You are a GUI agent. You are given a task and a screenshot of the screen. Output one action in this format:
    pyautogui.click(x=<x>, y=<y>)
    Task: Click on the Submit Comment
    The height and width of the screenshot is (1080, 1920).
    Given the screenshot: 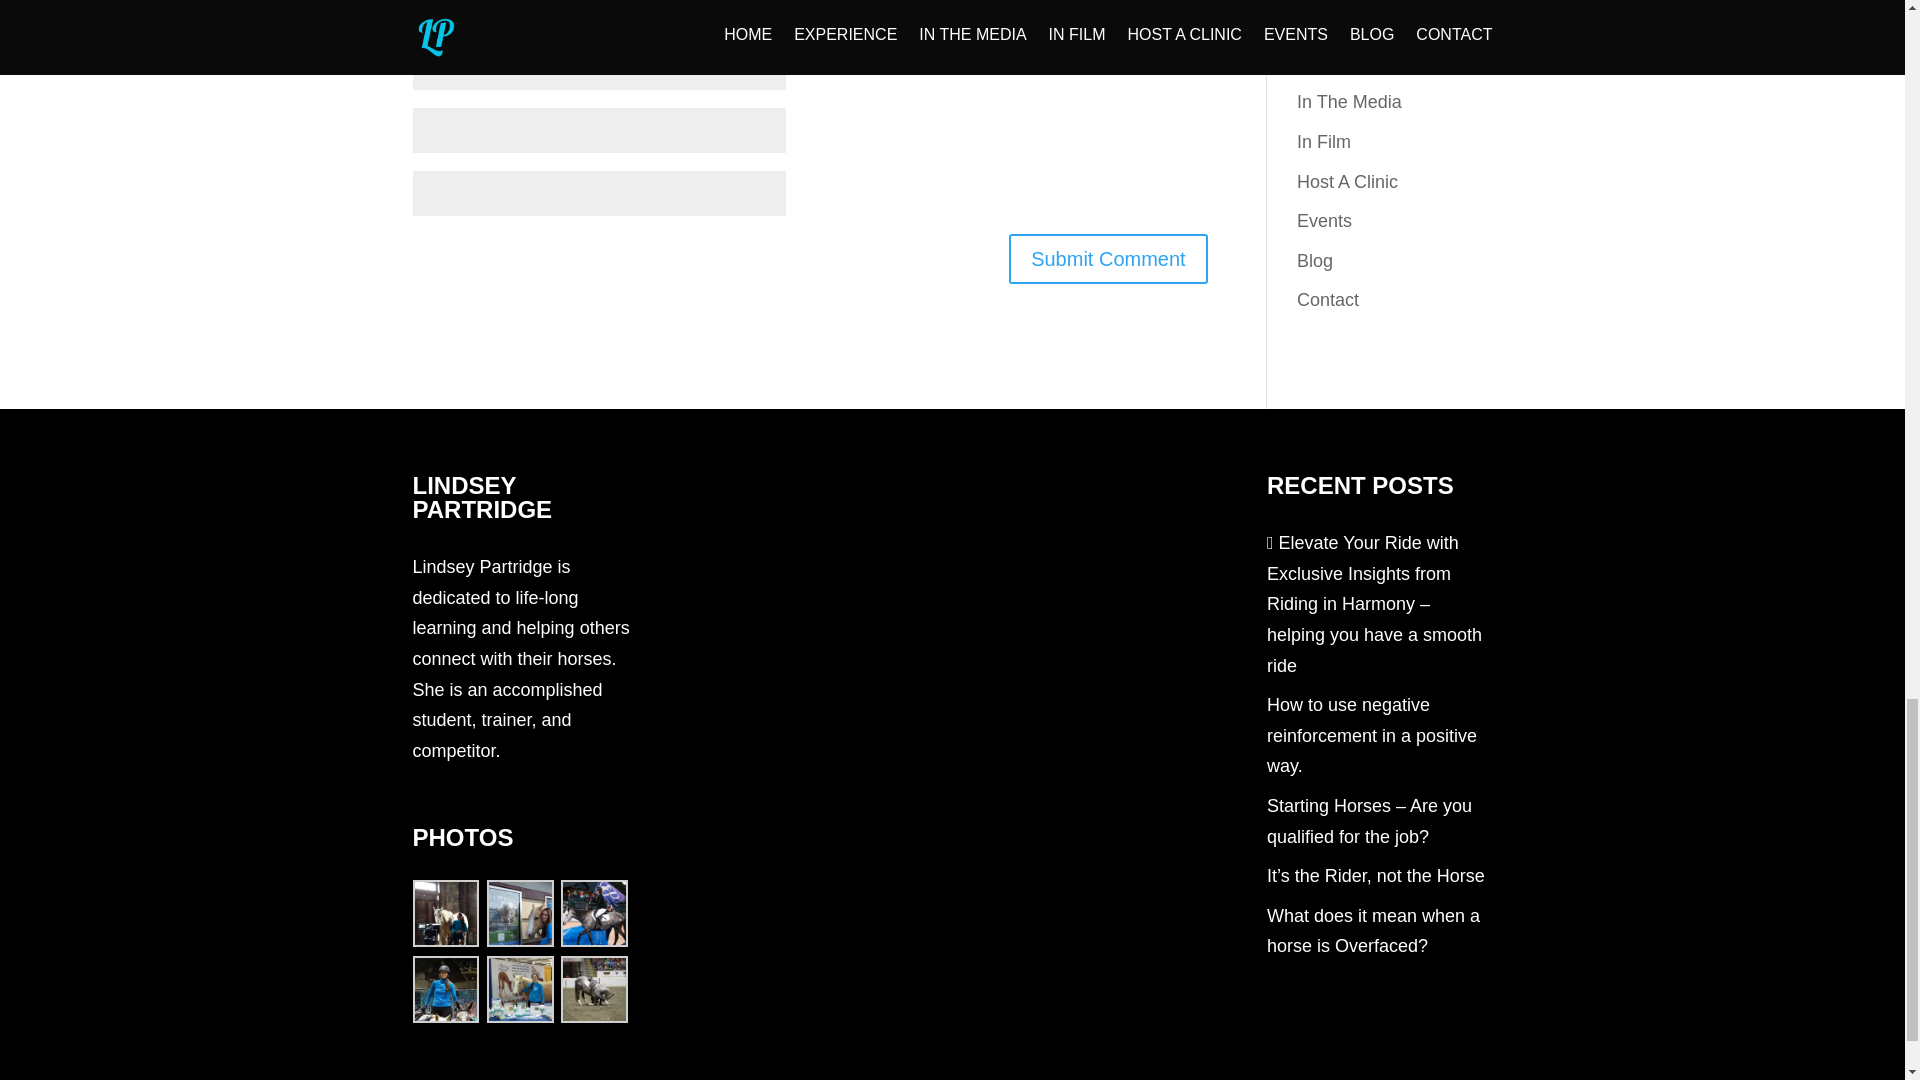 What is the action you would take?
    pyautogui.click(x=1108, y=259)
    